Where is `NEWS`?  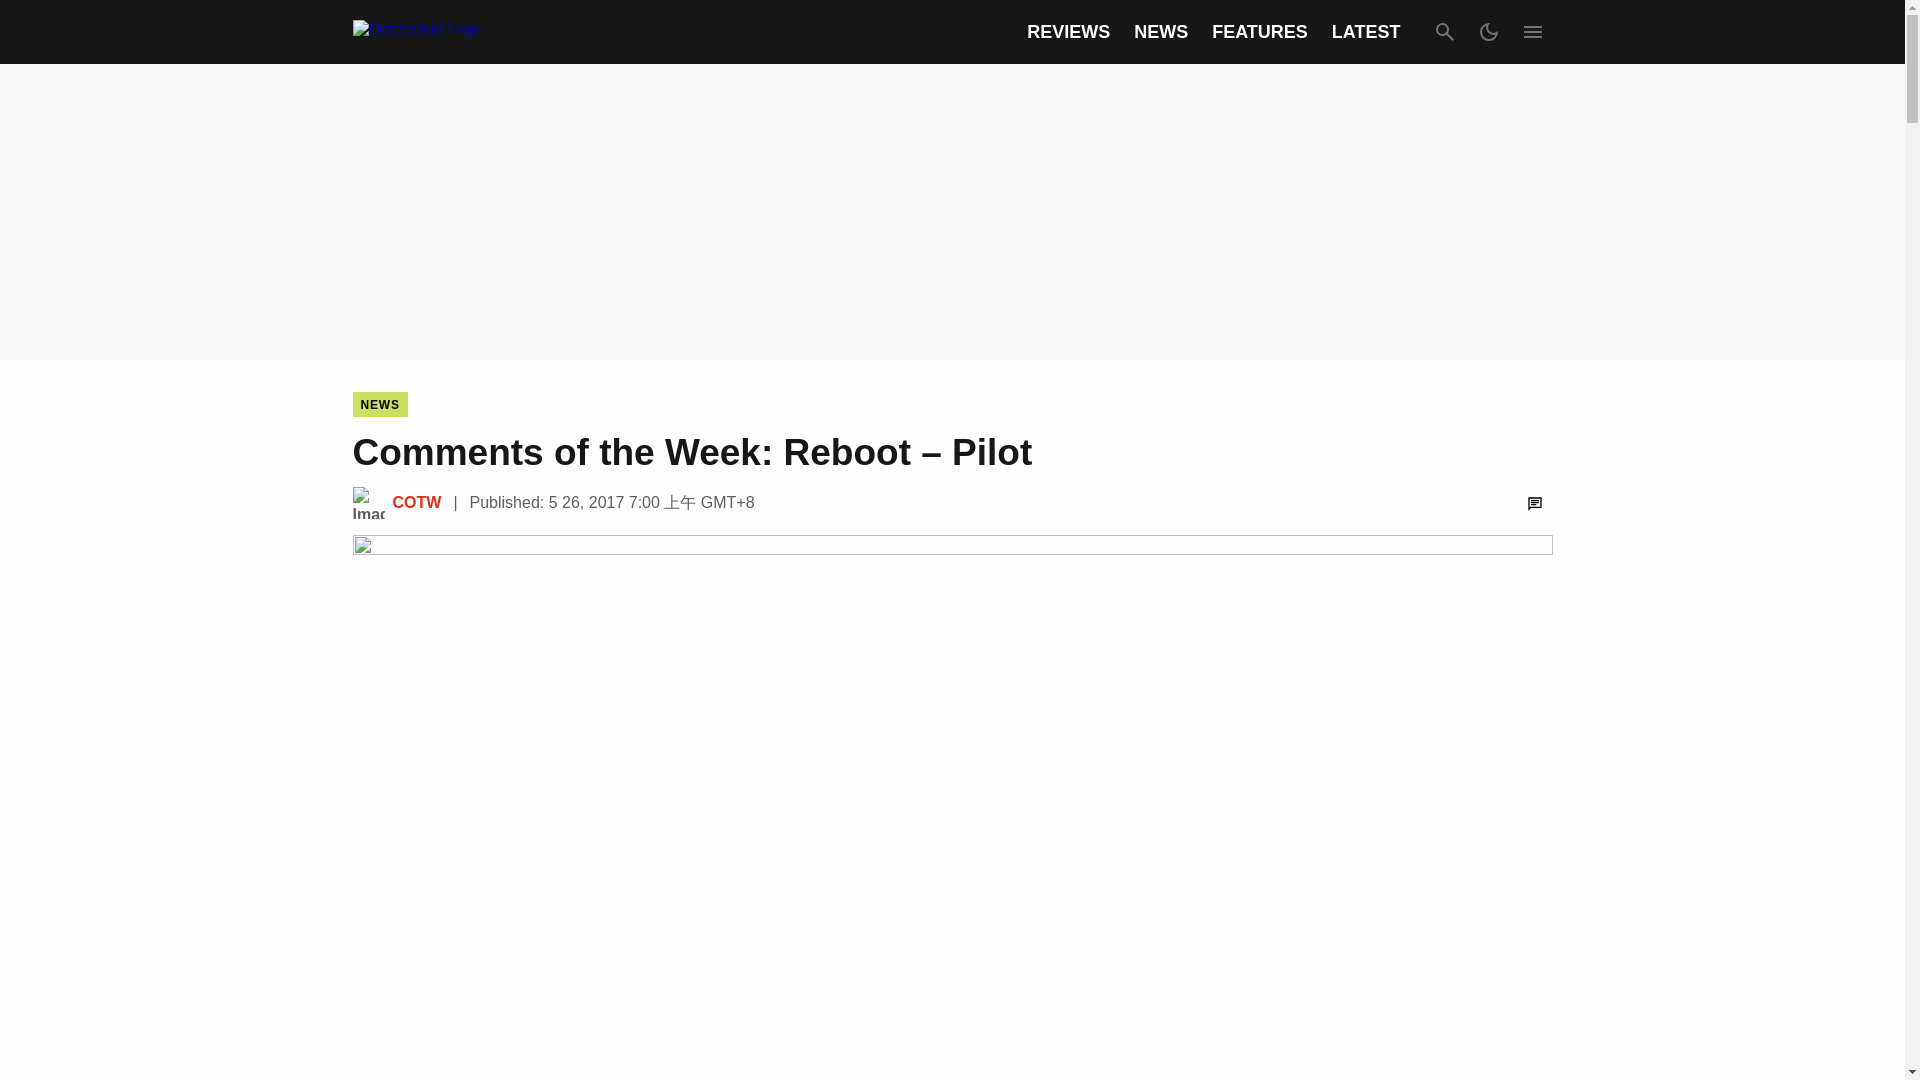 NEWS is located at coordinates (379, 404).